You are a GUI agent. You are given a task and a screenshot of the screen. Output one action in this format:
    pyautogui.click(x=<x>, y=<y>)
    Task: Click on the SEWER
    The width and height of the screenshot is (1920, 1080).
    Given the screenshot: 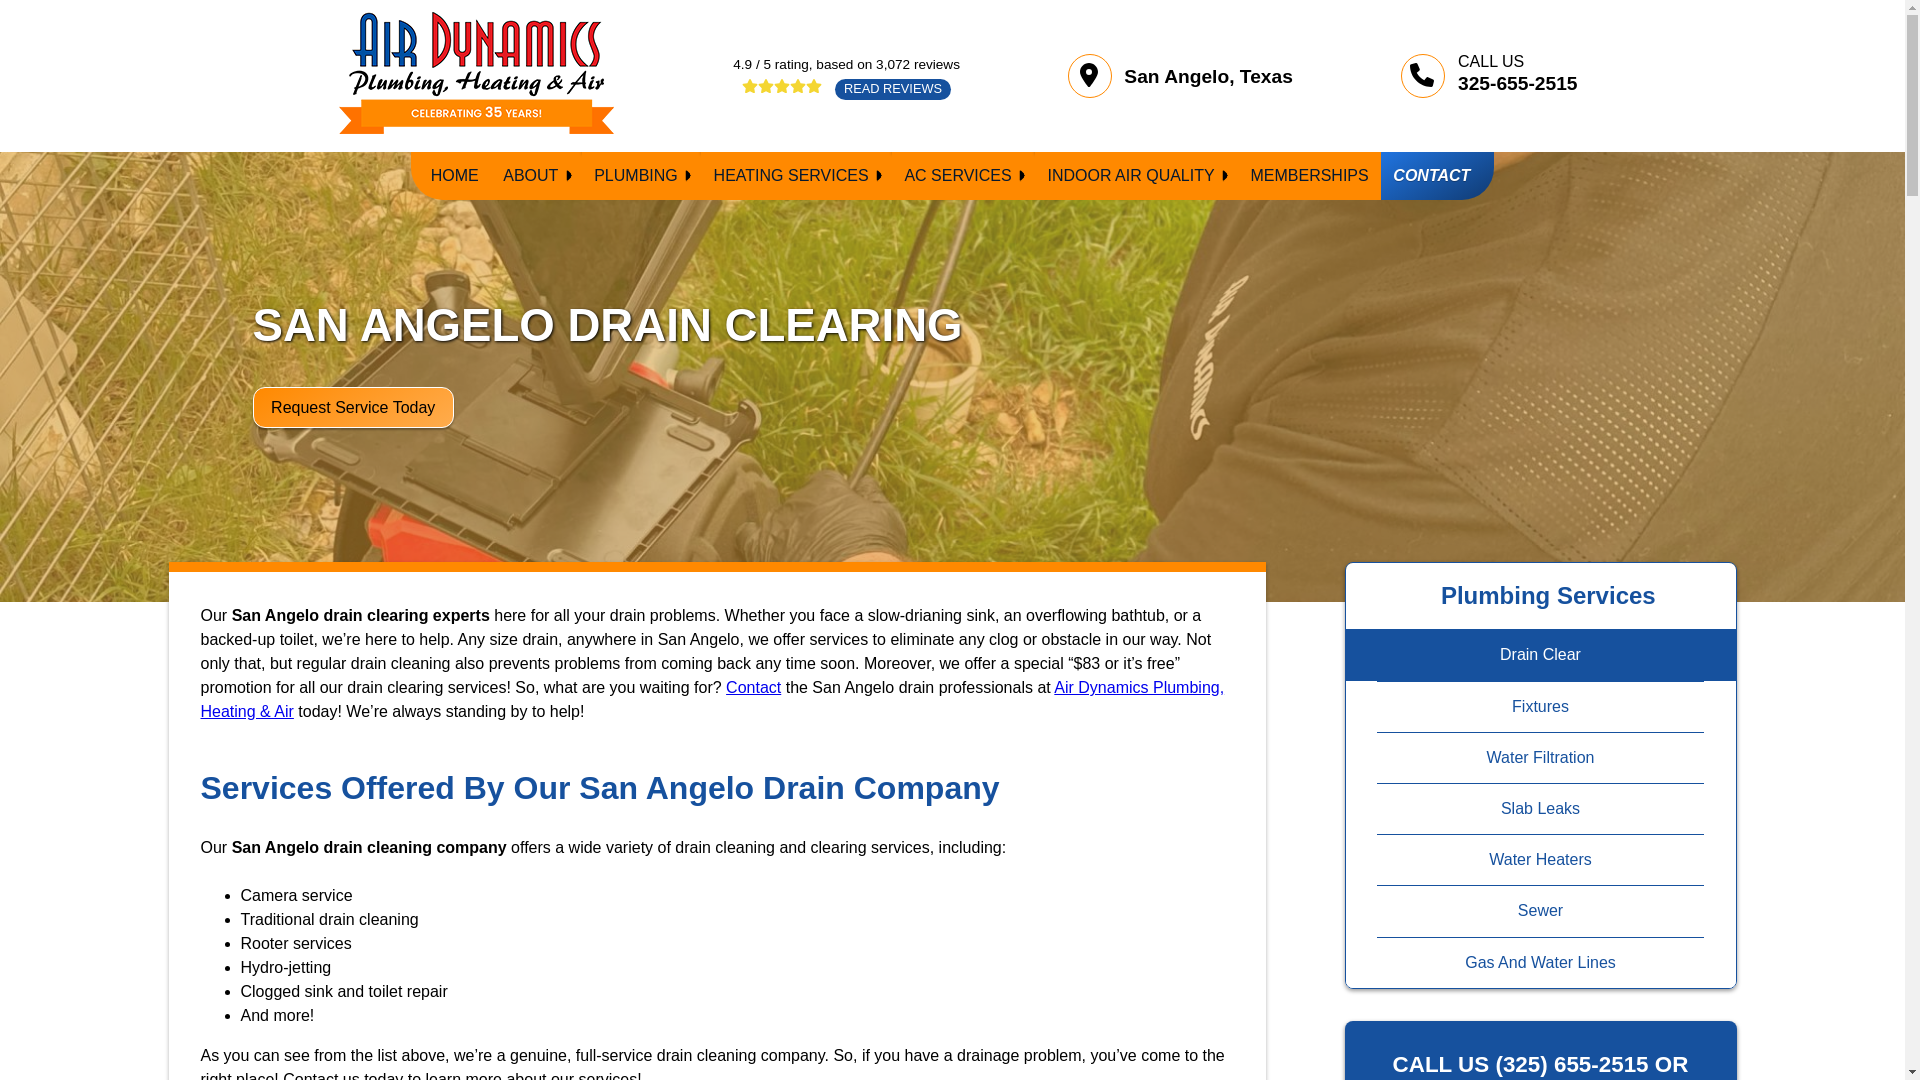 What is the action you would take?
    pyautogui.click(x=706, y=45)
    